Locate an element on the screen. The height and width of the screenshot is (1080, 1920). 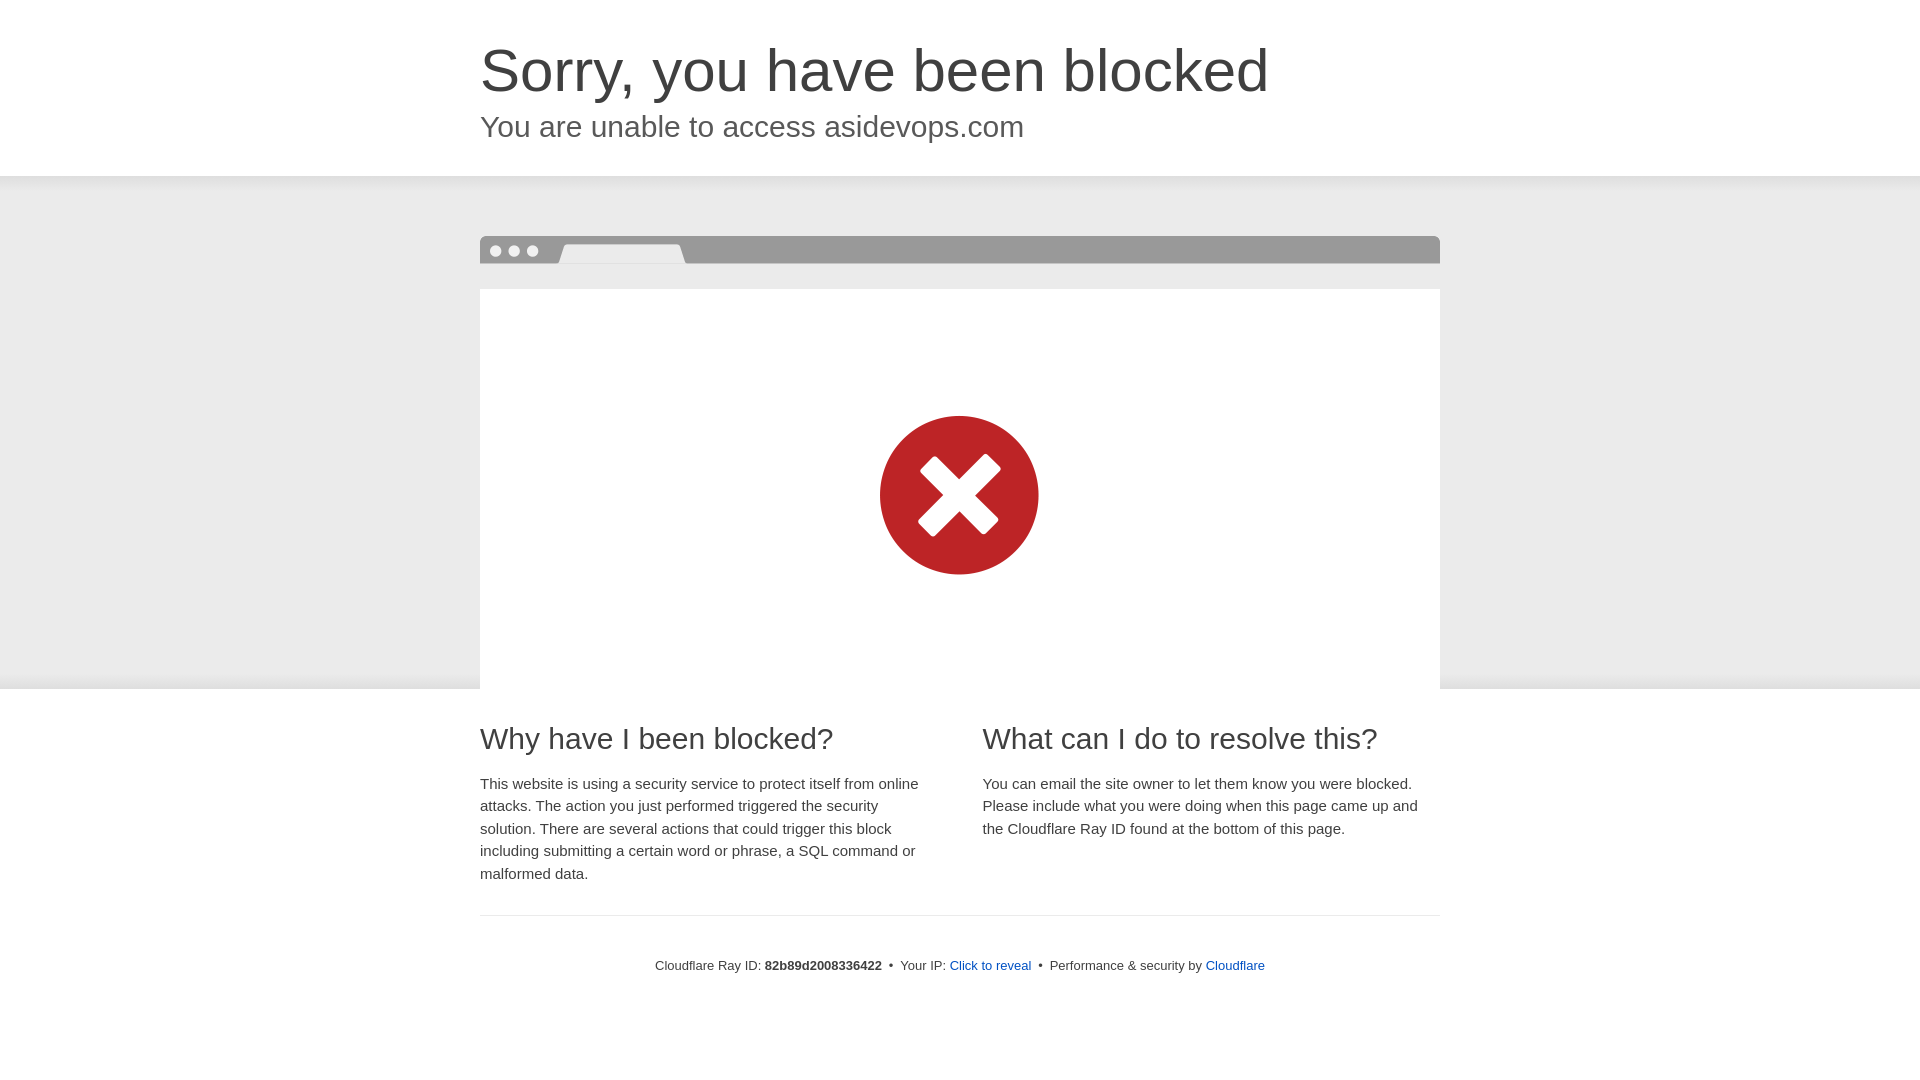
Click to reveal is located at coordinates (991, 966).